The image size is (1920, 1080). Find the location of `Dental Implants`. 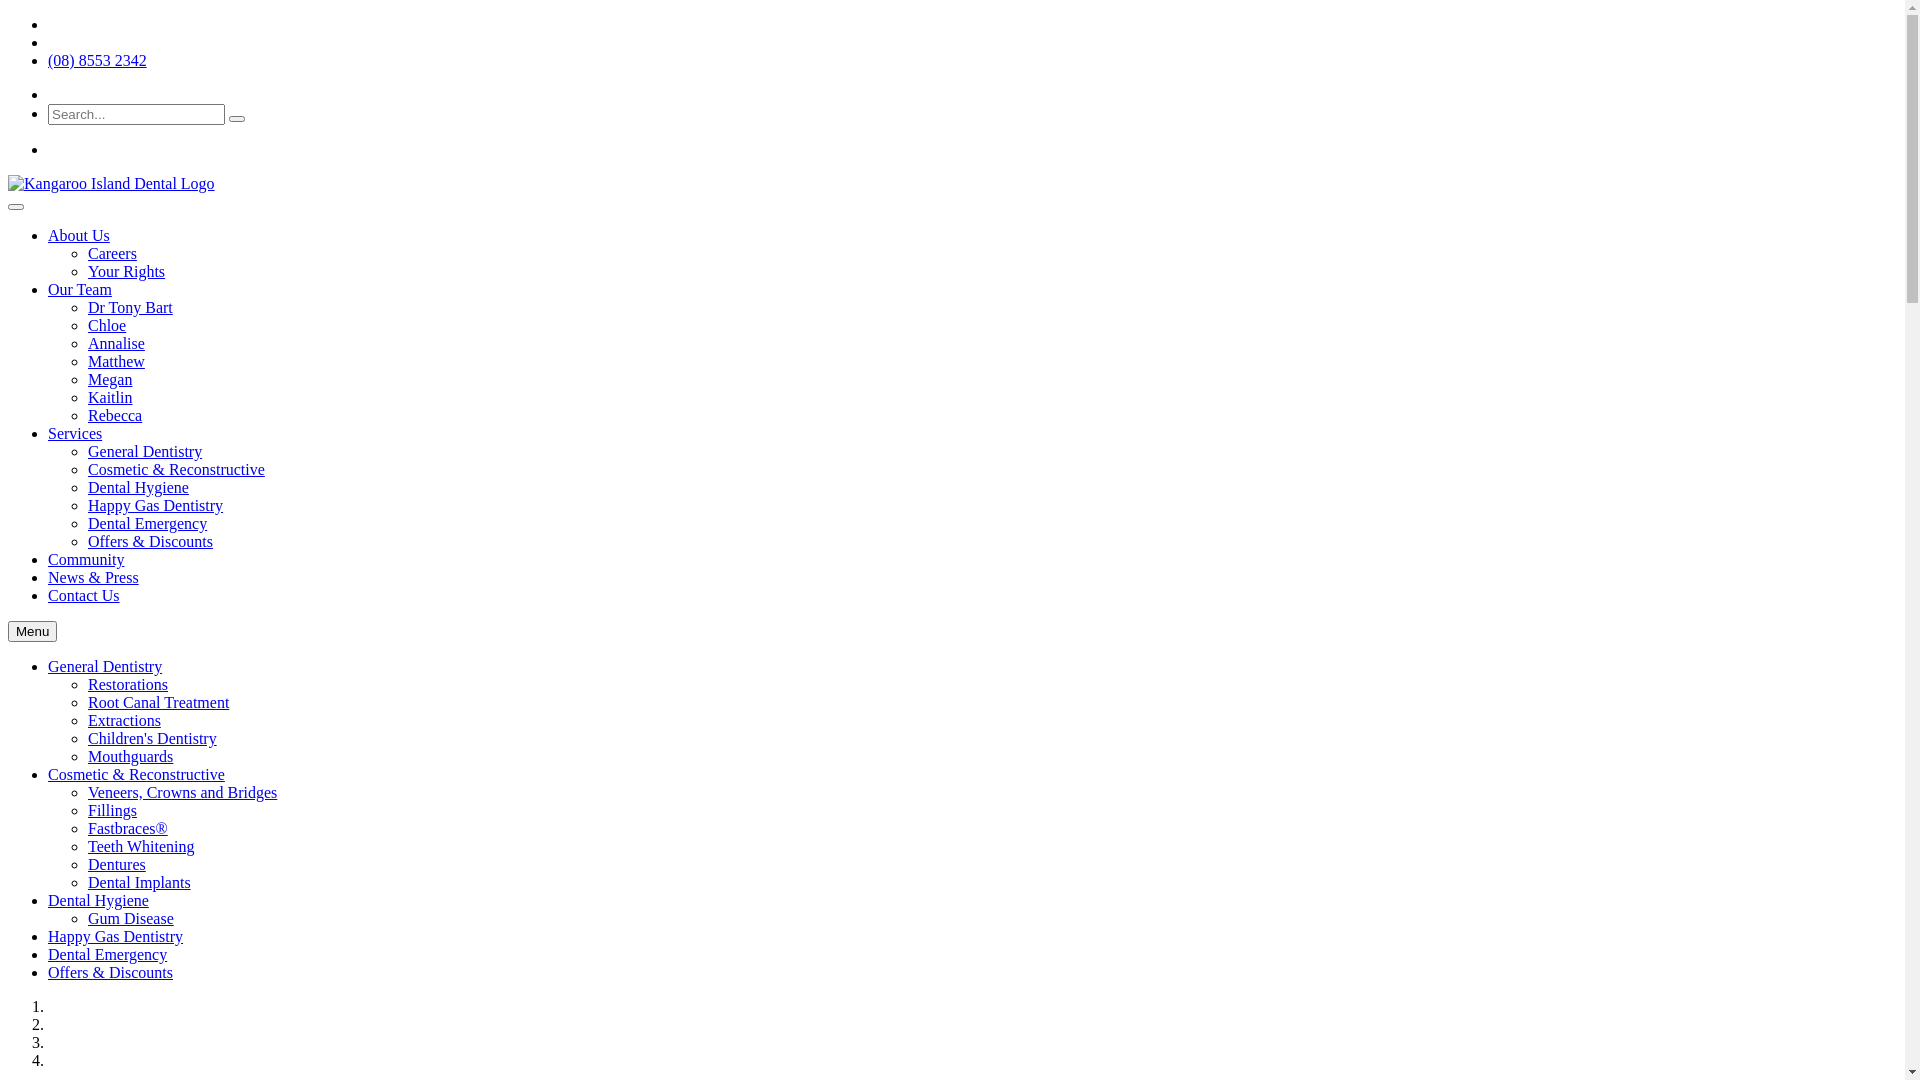

Dental Implants is located at coordinates (140, 882).